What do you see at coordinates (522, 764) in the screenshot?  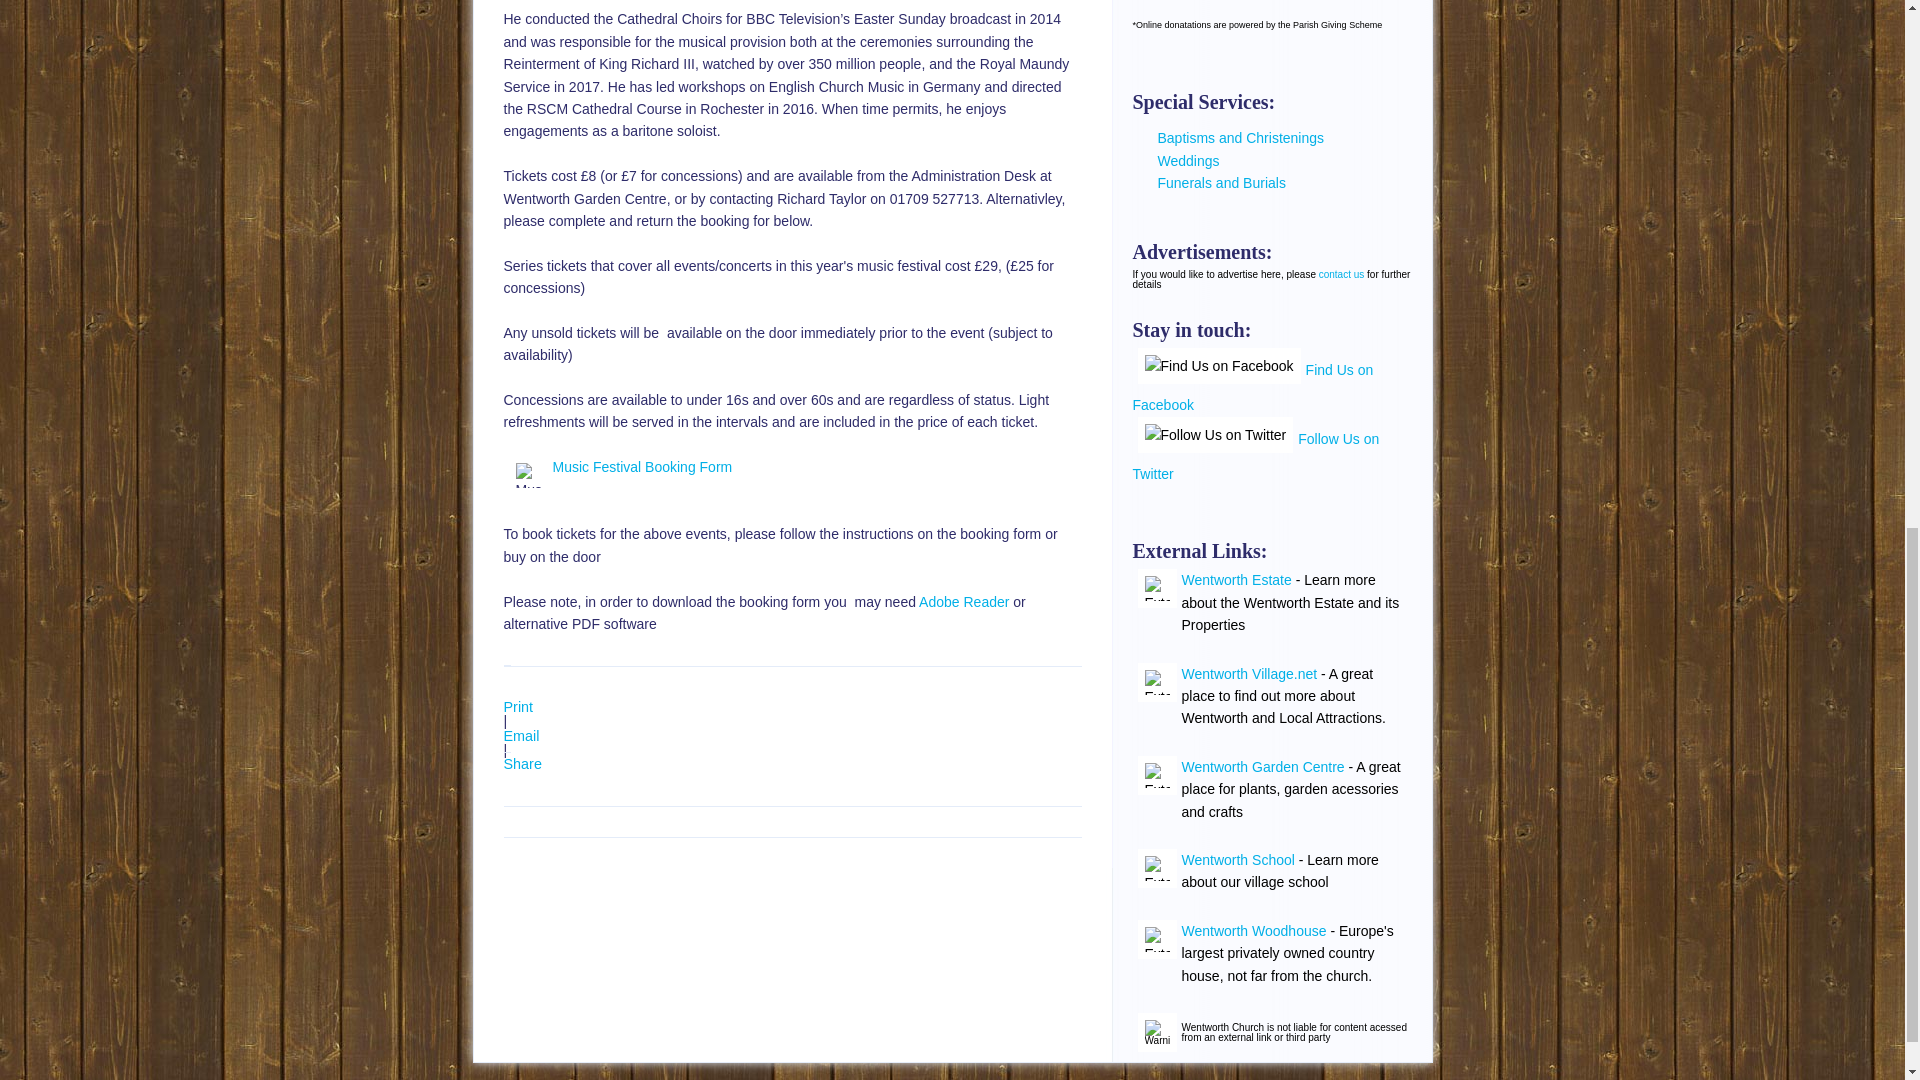 I see `Share` at bounding box center [522, 764].